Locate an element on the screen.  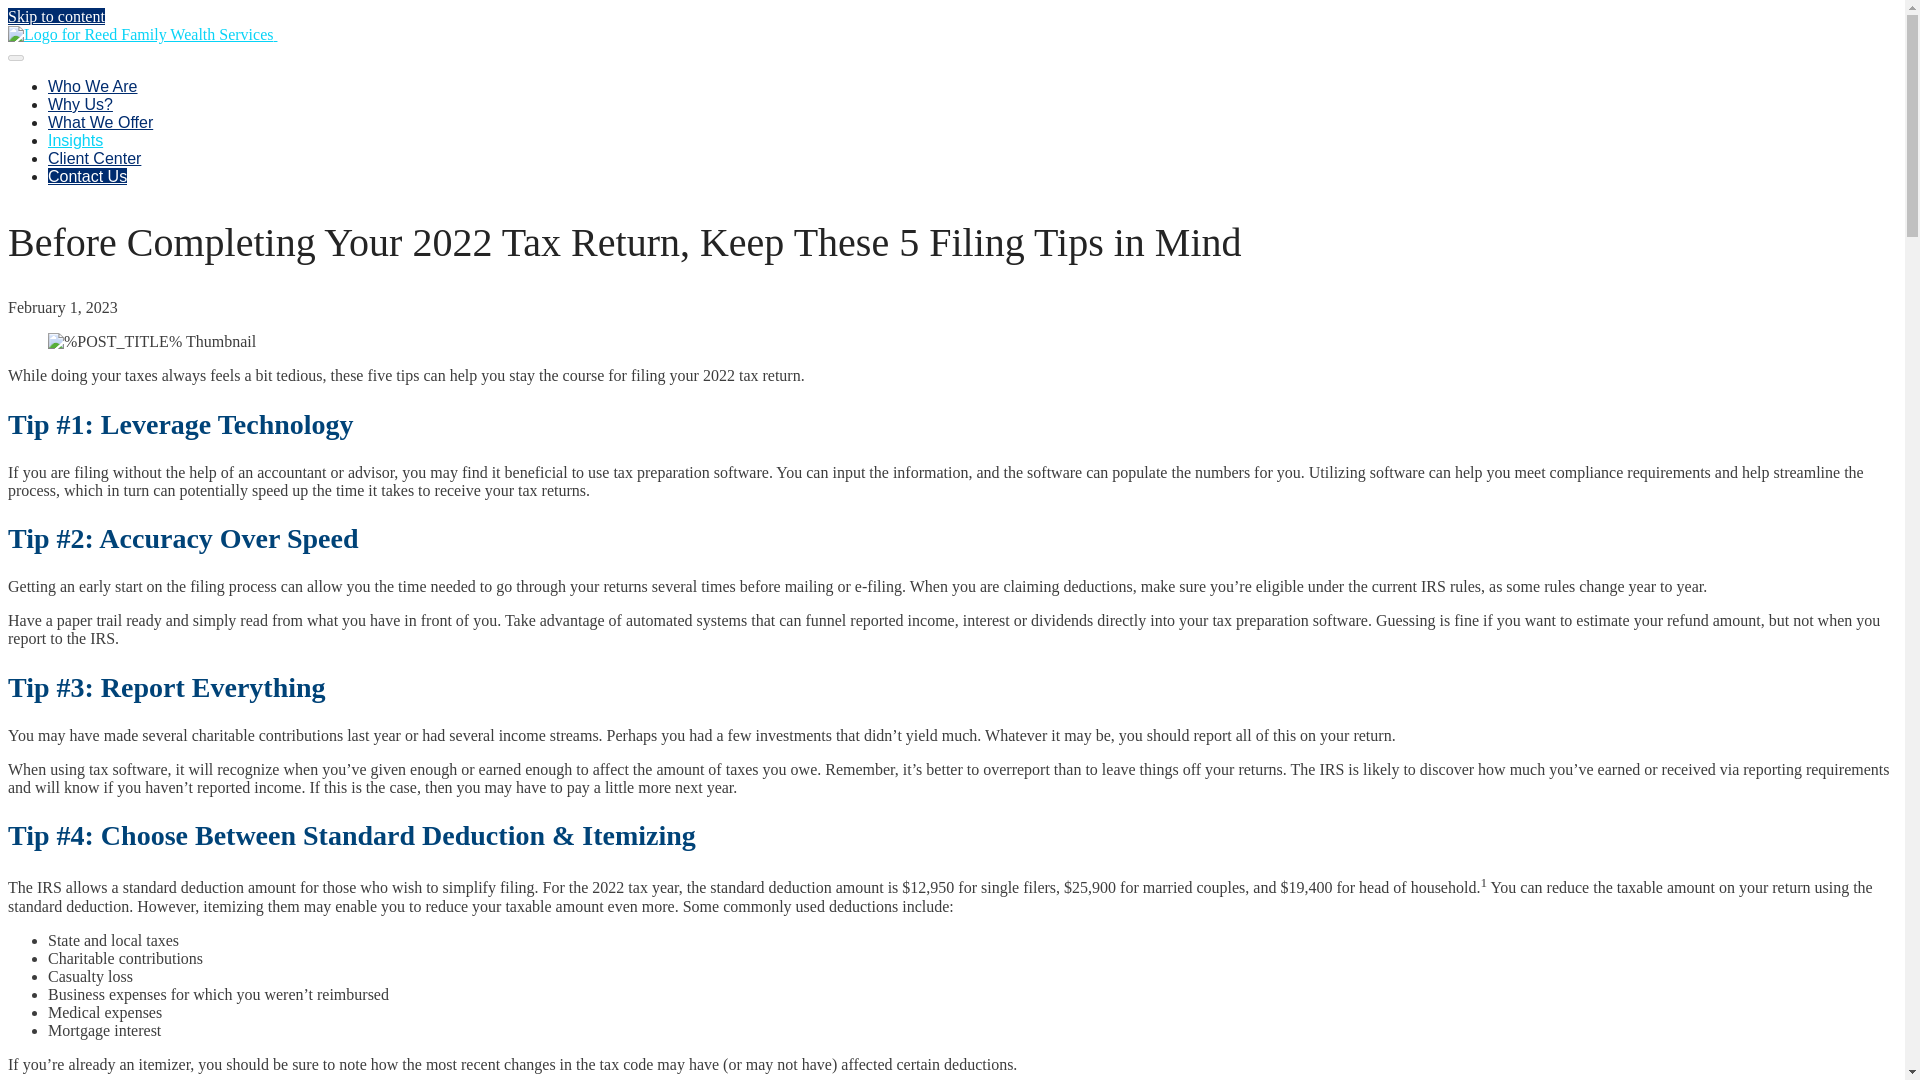
Insights is located at coordinates (76, 140).